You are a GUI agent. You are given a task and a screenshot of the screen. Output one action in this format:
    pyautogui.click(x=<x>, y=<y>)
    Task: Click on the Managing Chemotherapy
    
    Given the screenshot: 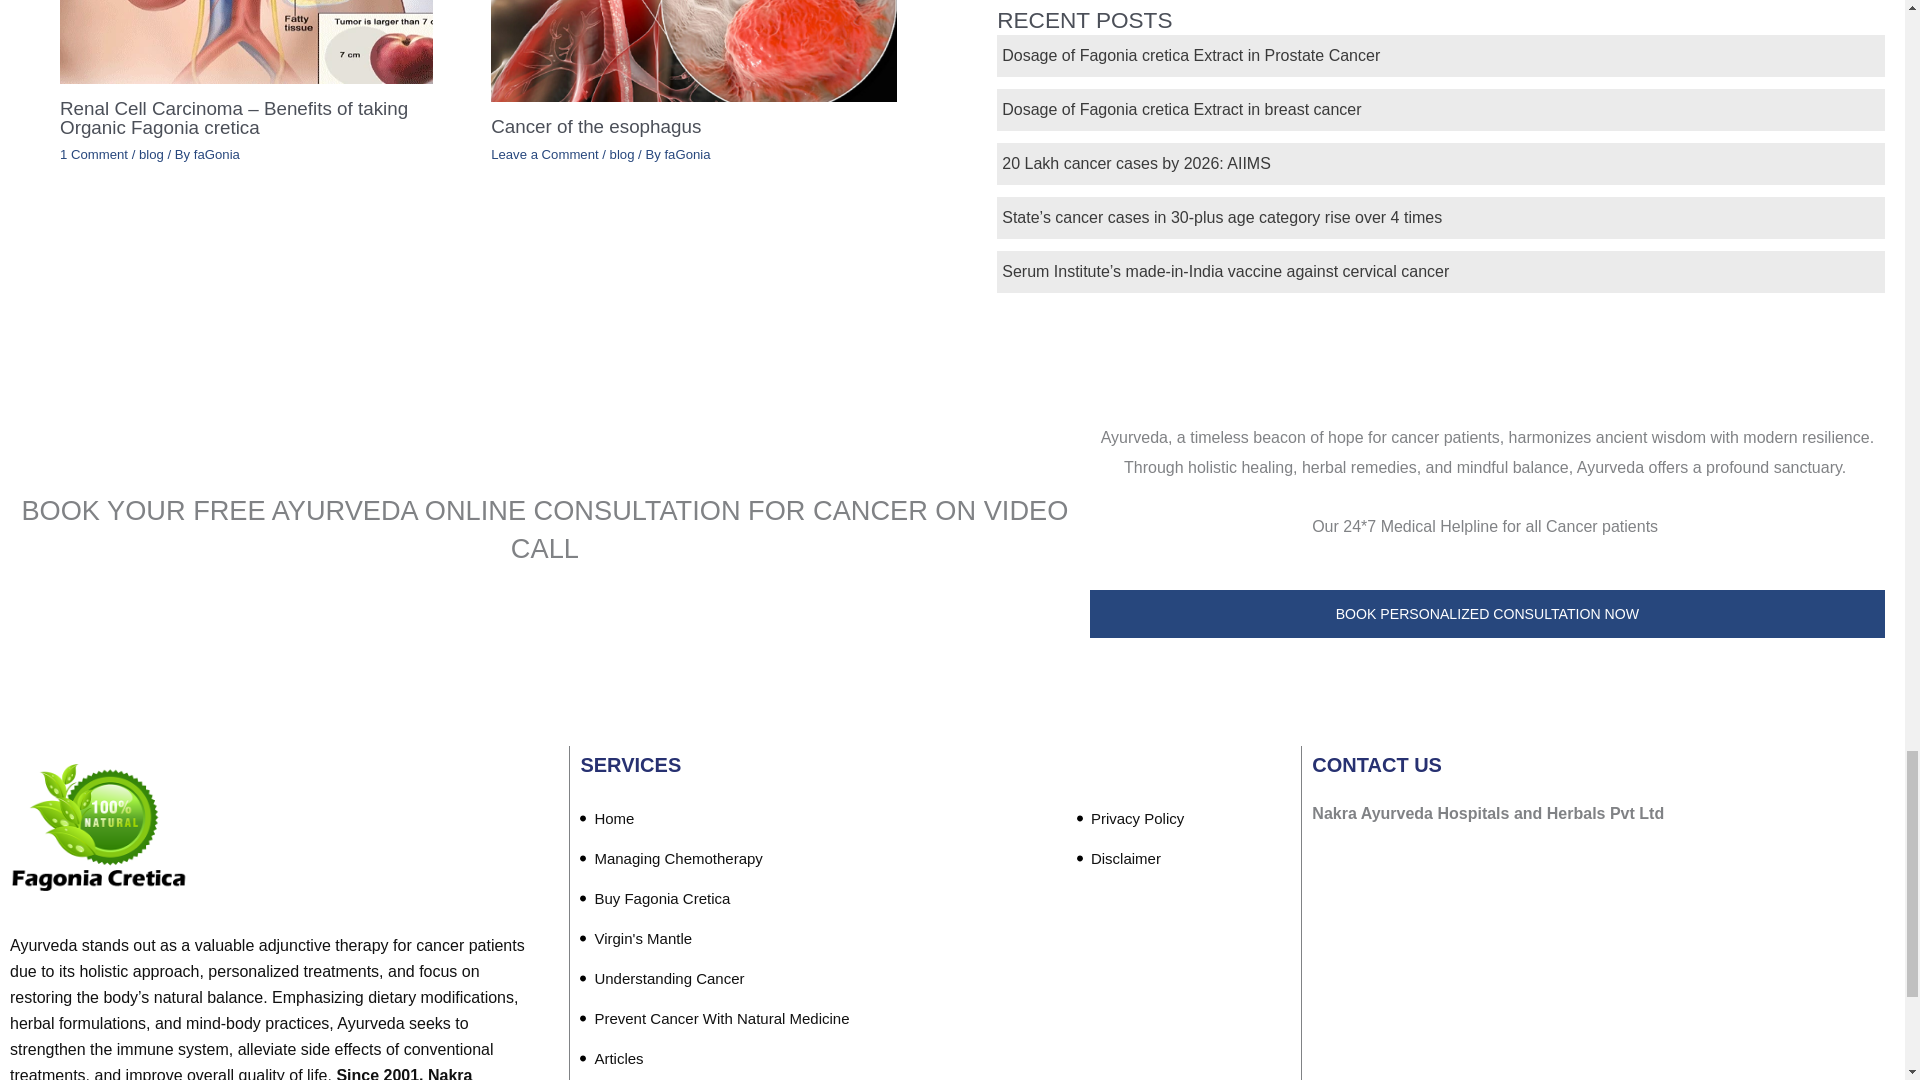 What is the action you would take?
    pyautogui.click(x=670, y=859)
    